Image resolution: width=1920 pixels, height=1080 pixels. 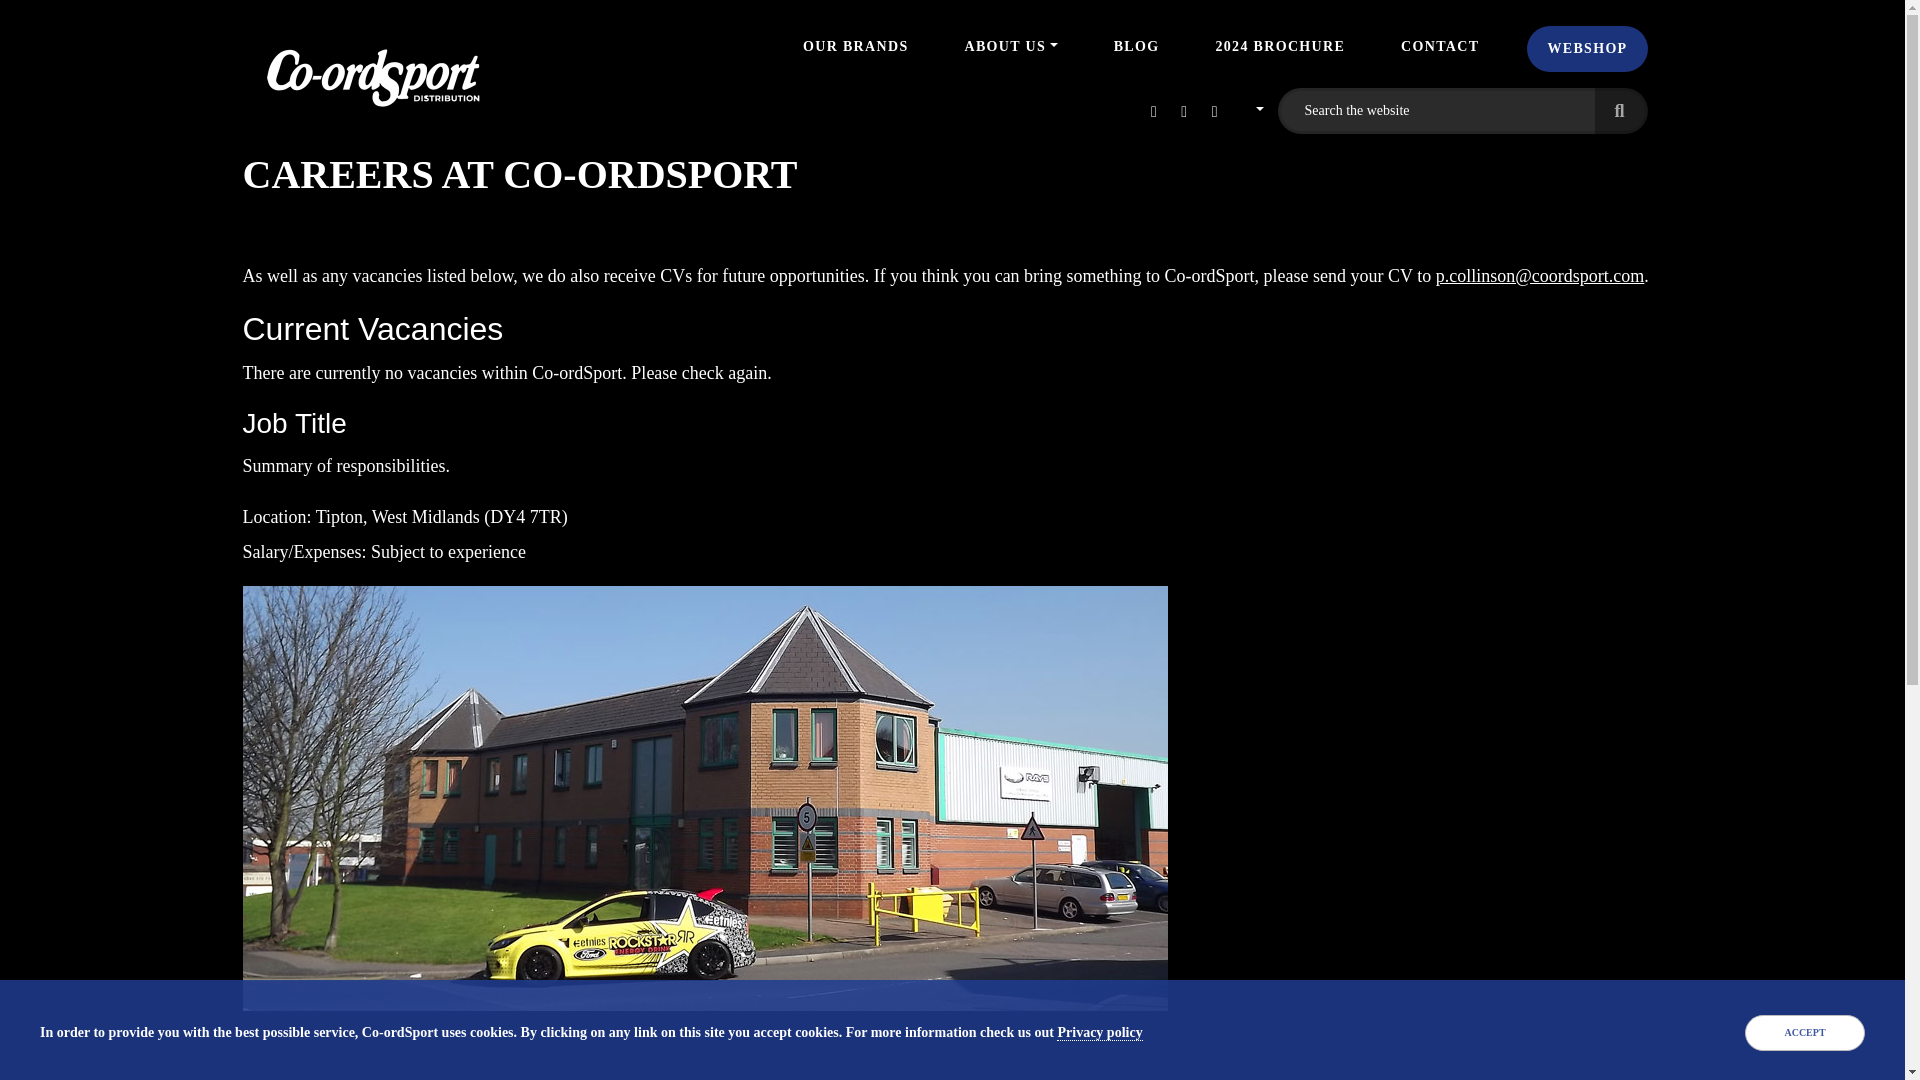 I want to click on WEBSHOP, so click(x=1586, y=48).